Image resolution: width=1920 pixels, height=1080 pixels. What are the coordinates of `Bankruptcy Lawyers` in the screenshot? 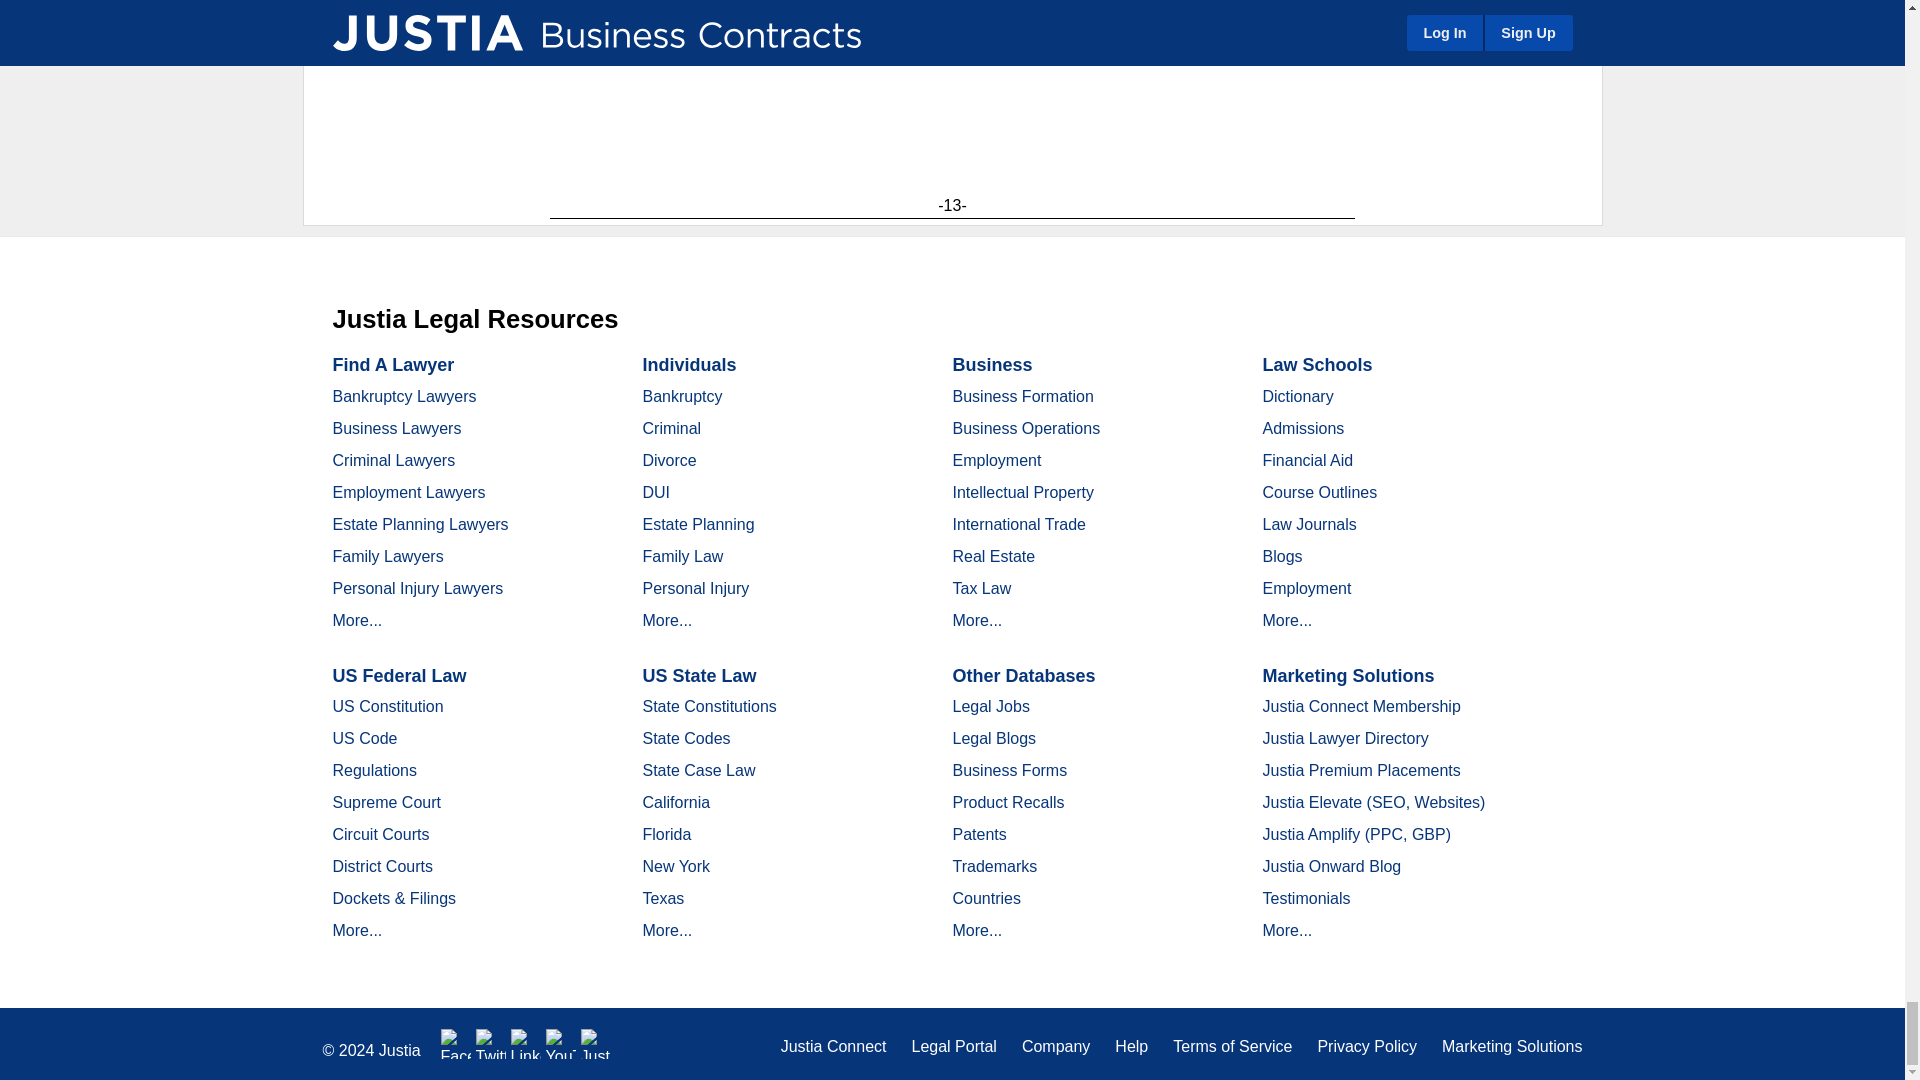 It's located at (404, 396).